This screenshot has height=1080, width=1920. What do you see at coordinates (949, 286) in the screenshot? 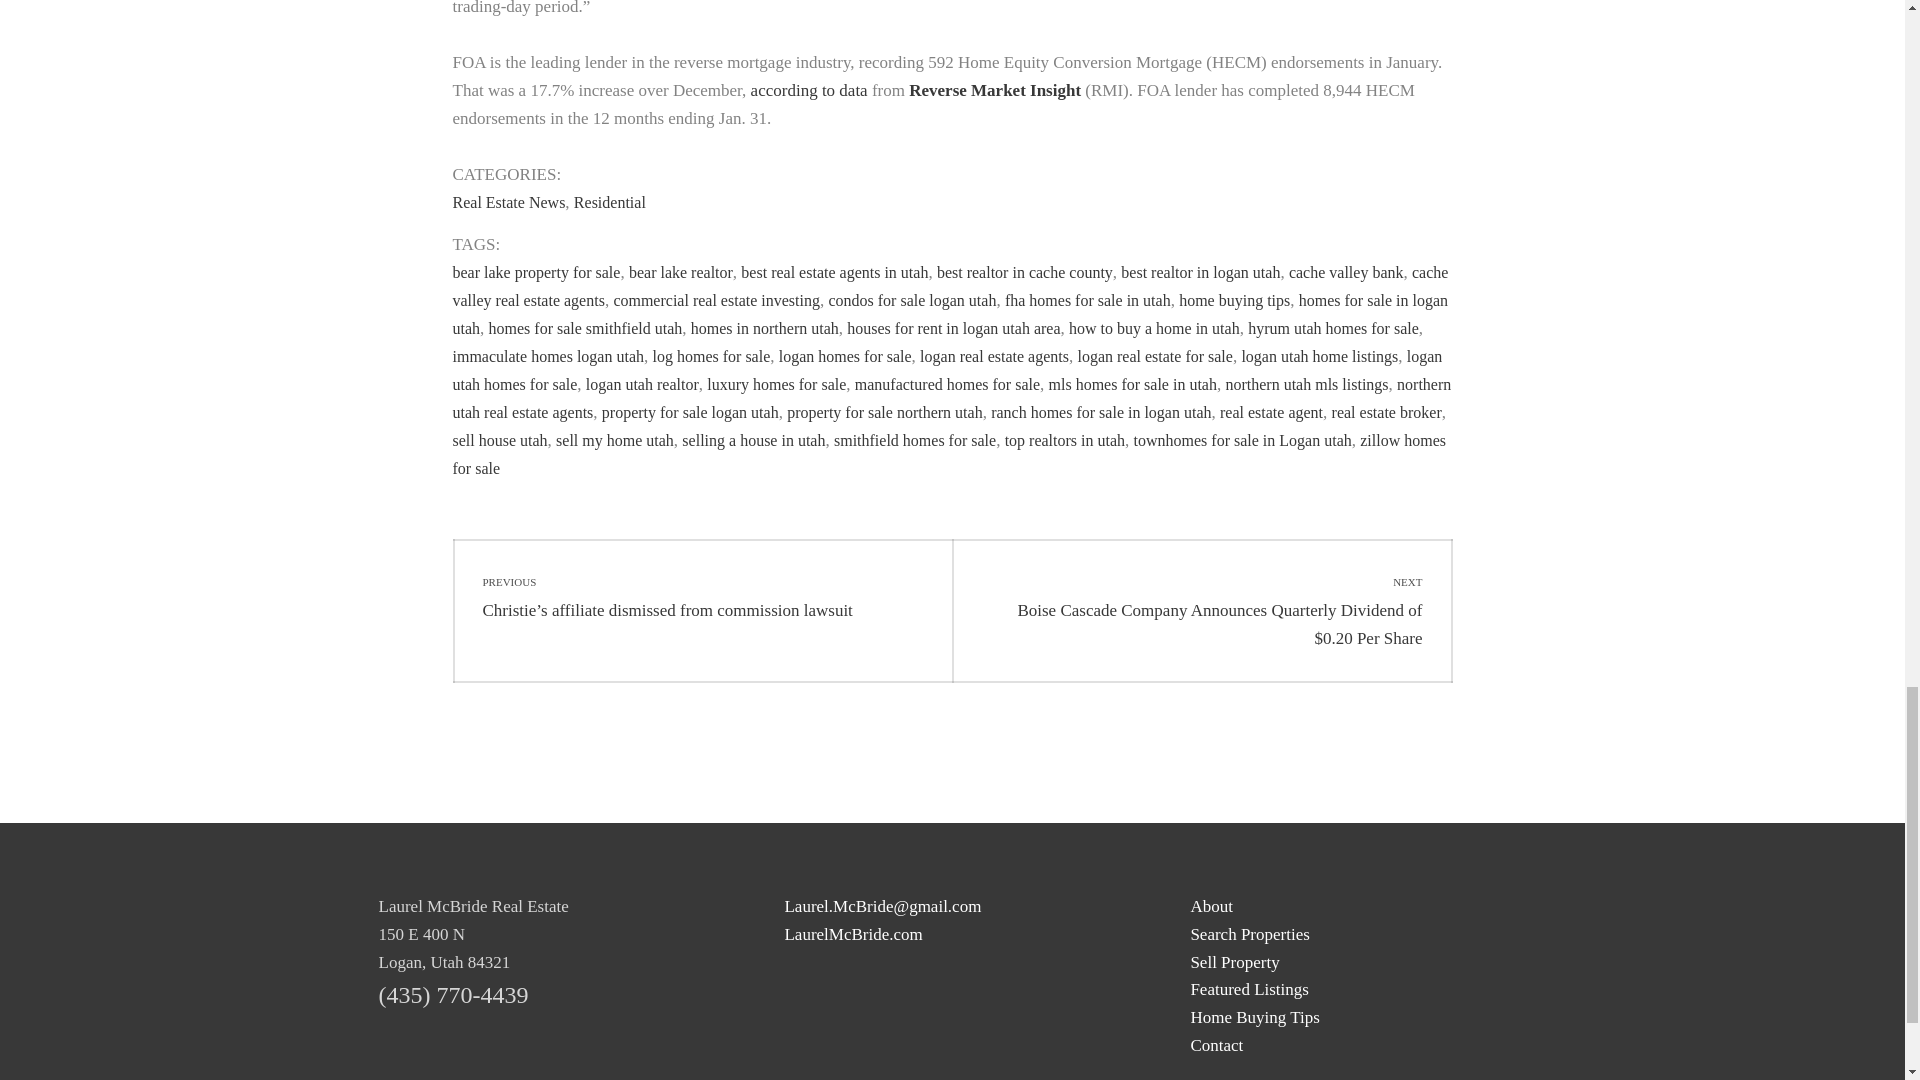
I see `cache valley real estate agents` at bounding box center [949, 286].